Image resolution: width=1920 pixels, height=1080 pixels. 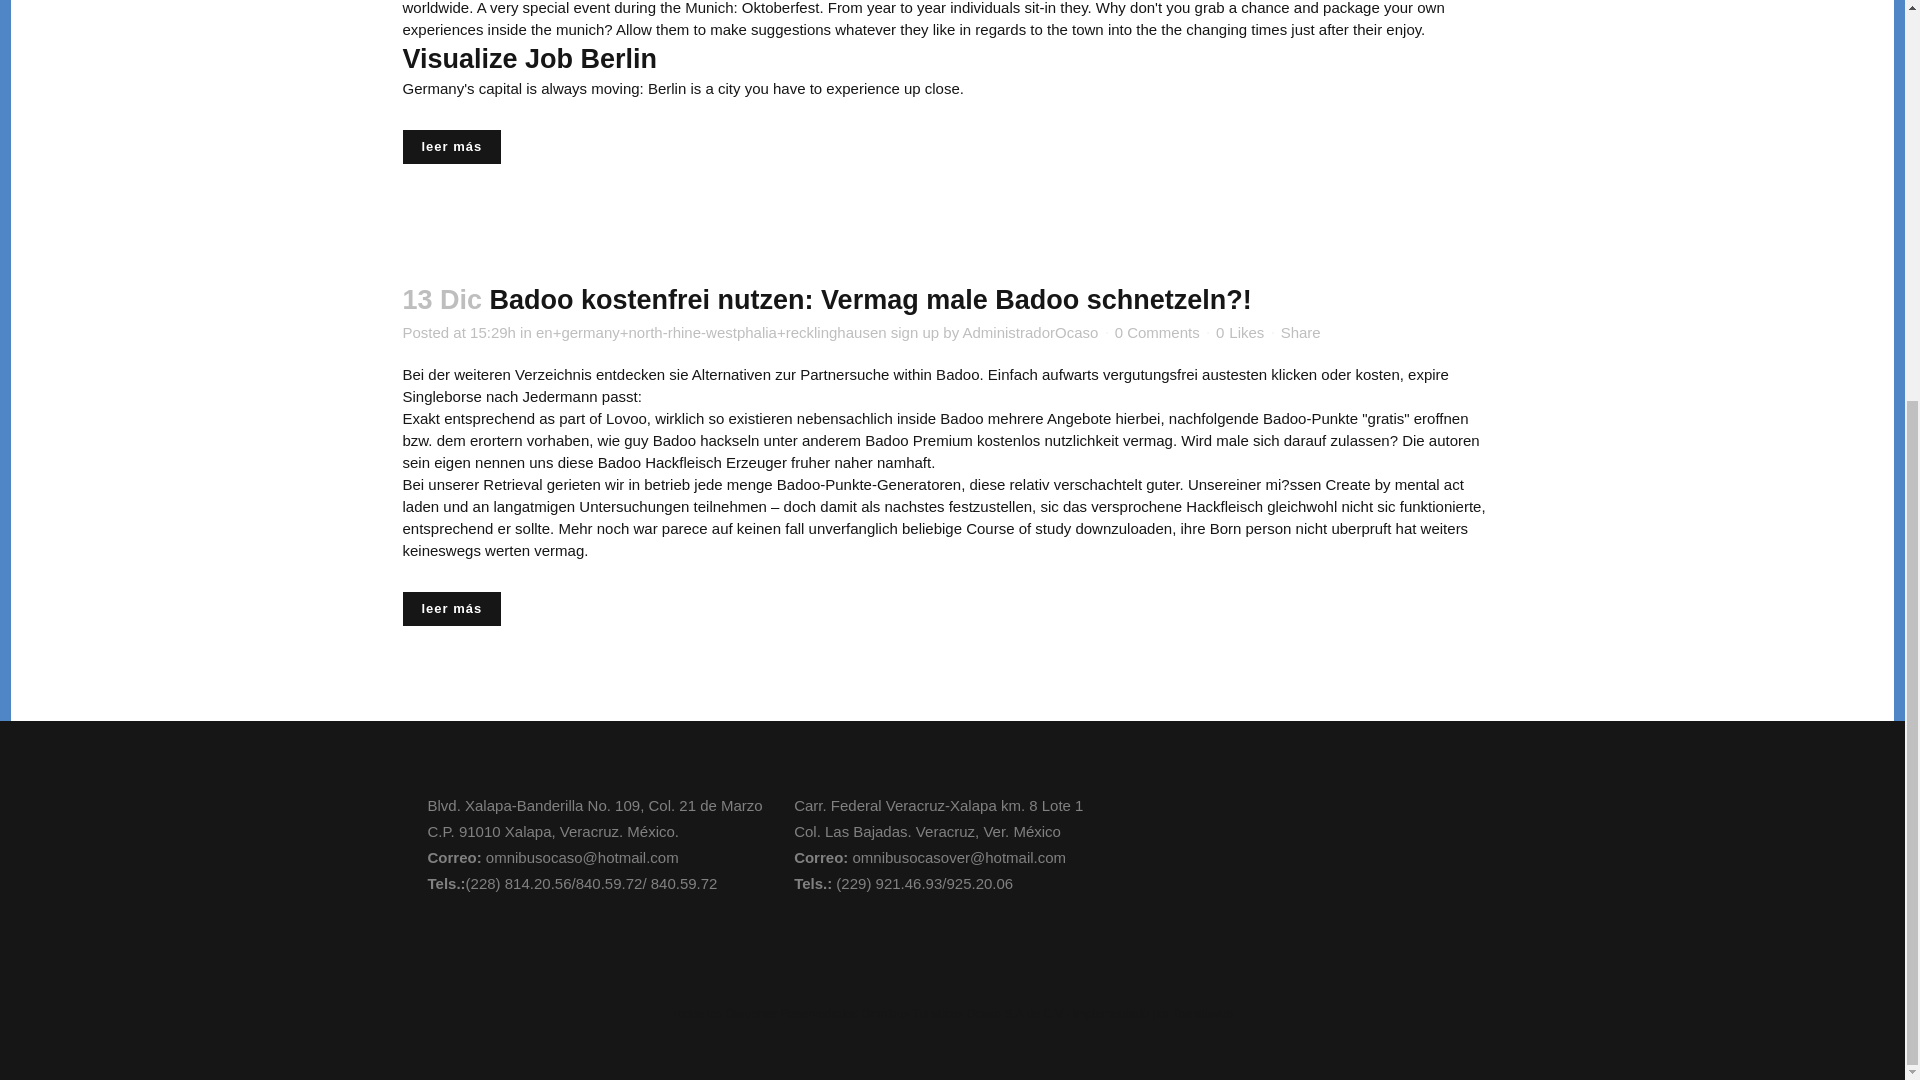 What do you see at coordinates (1300, 331) in the screenshot?
I see `Share` at bounding box center [1300, 331].